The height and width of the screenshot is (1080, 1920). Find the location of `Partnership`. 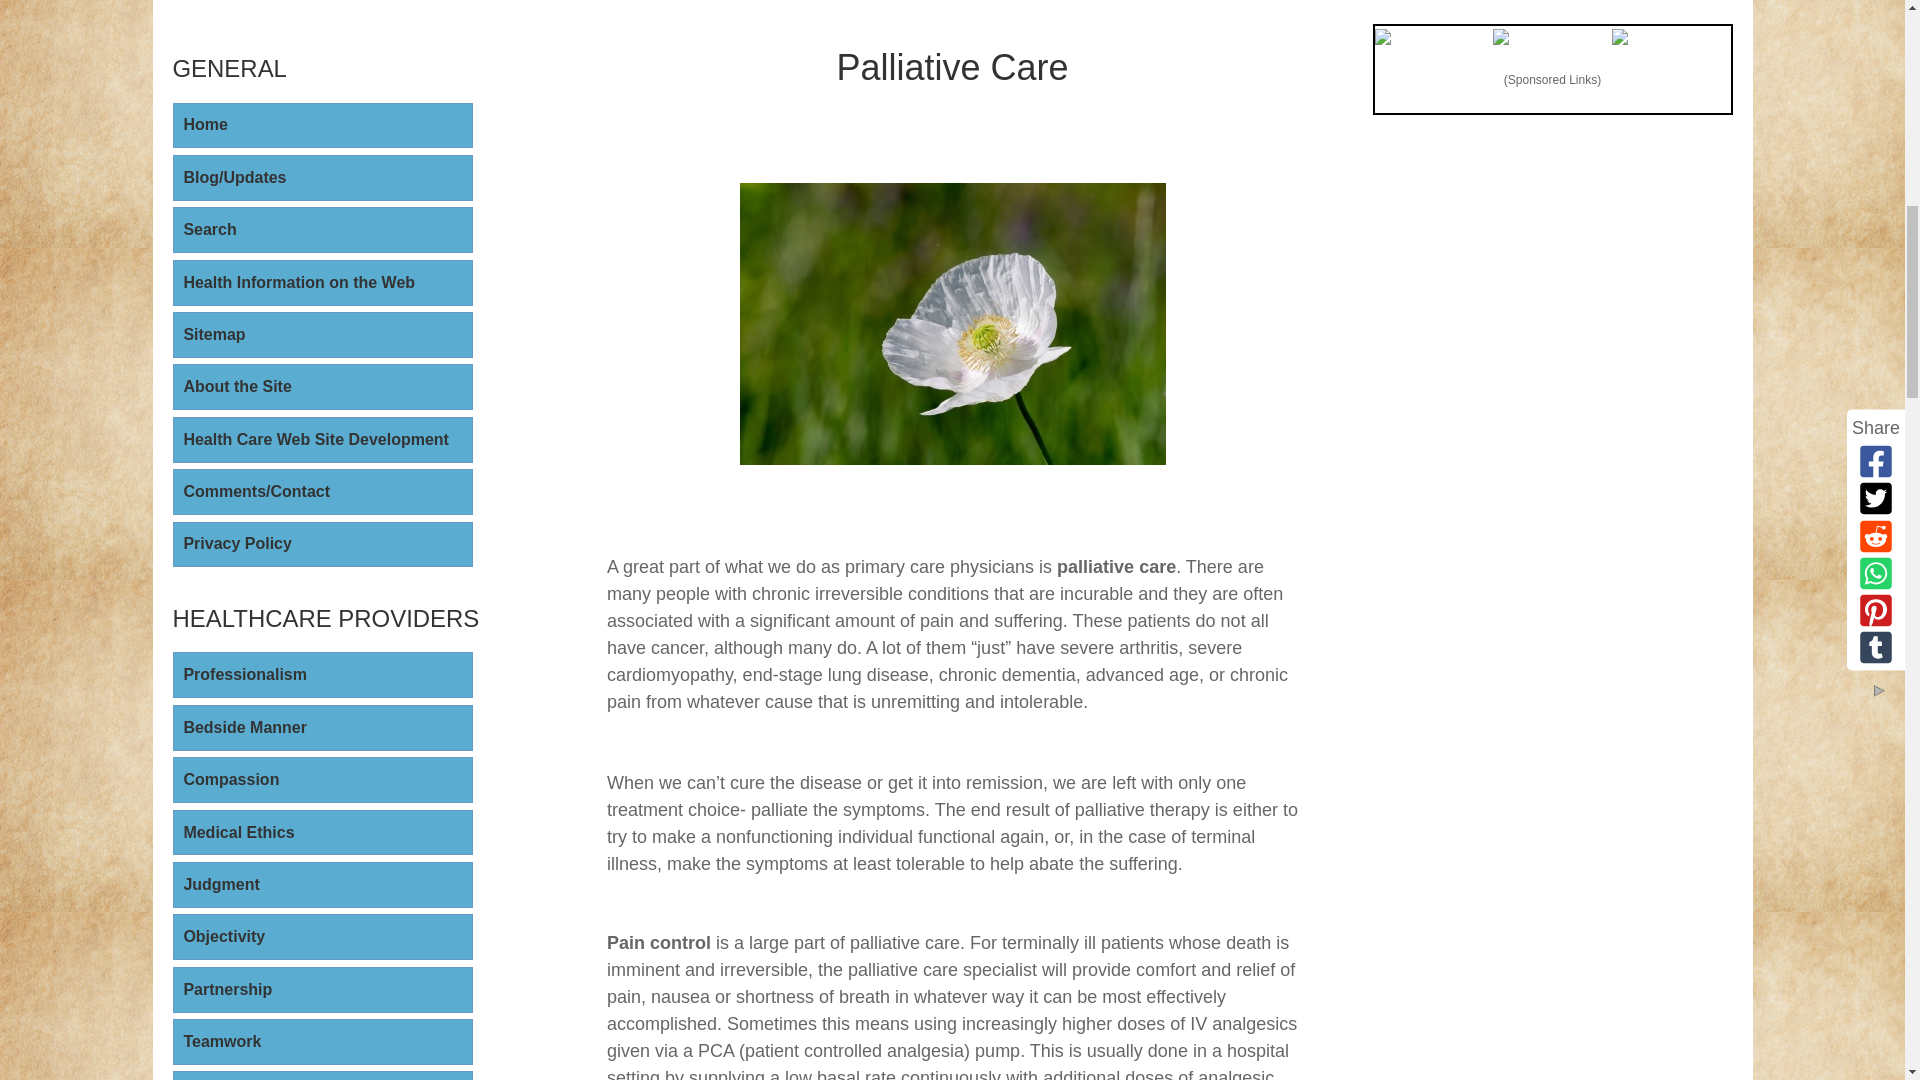

Partnership is located at coordinates (322, 990).